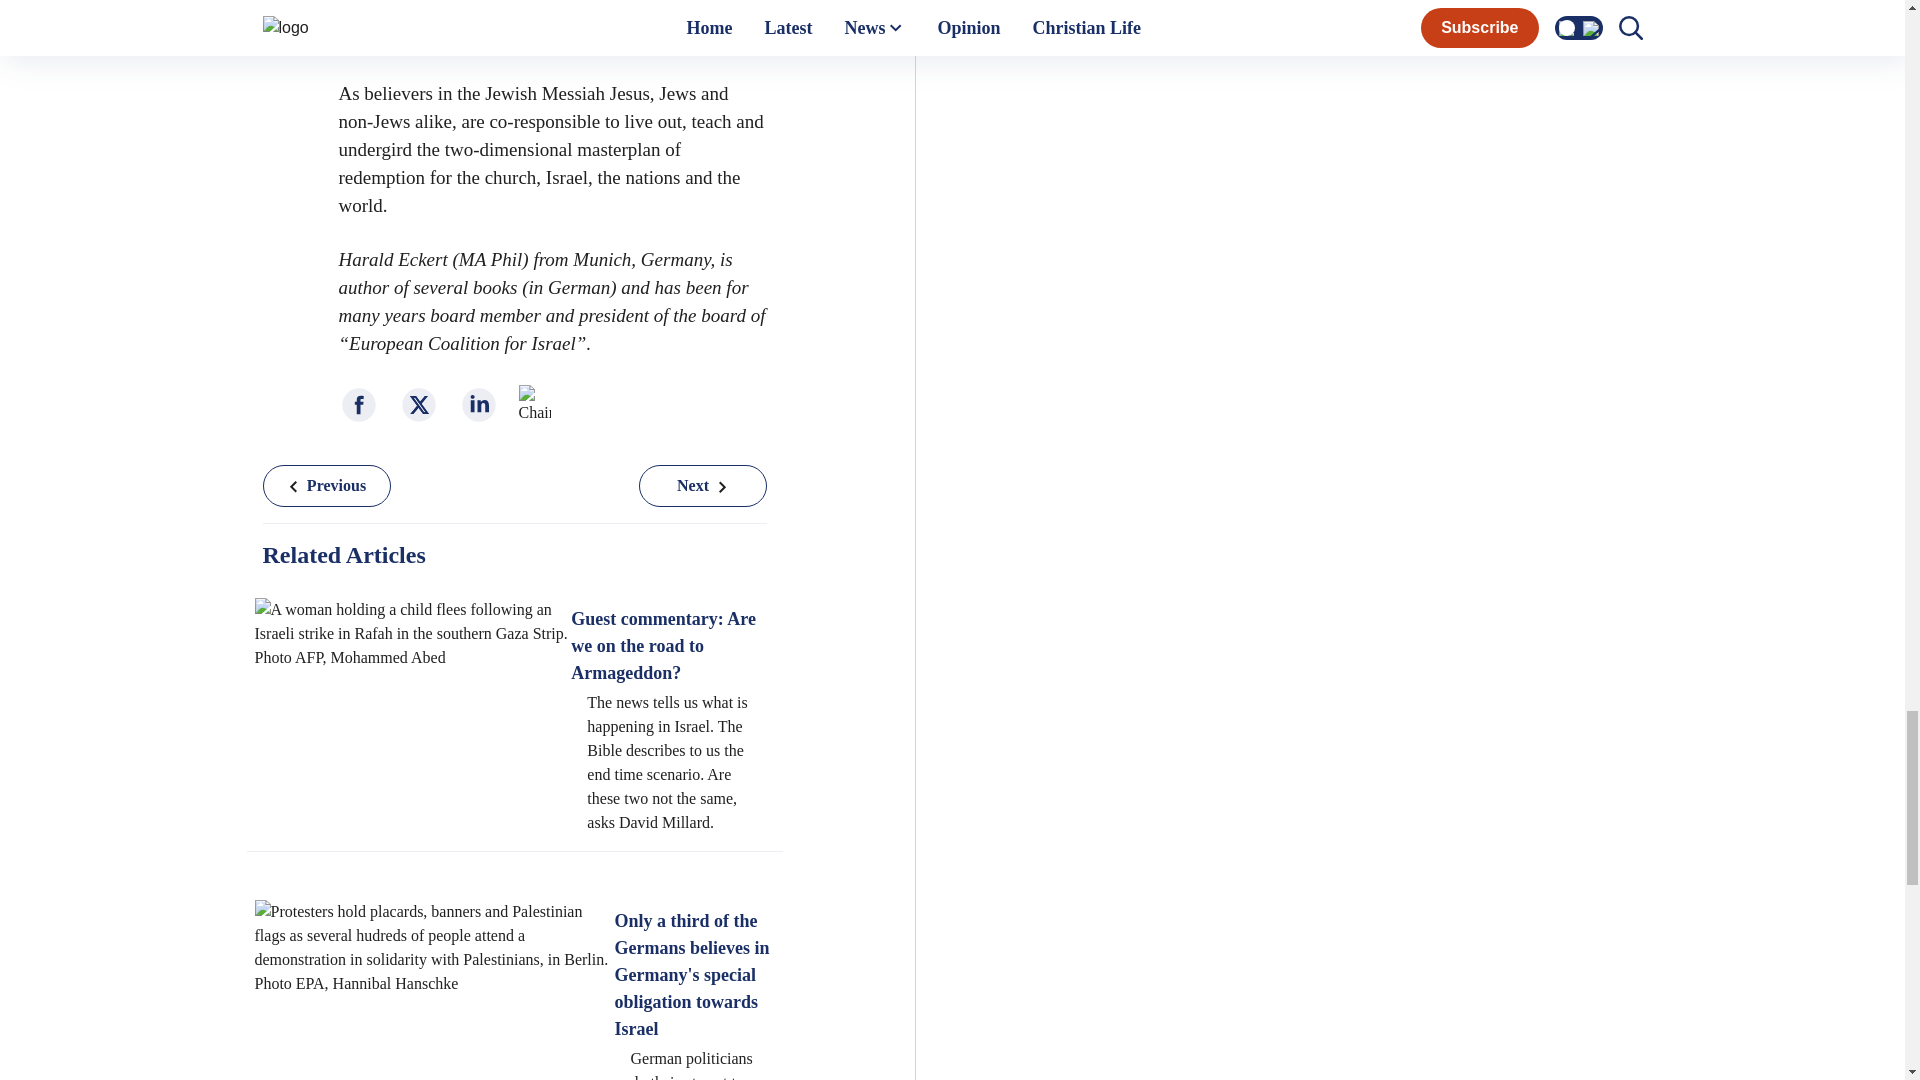 This screenshot has width=1920, height=1080. Describe the element at coordinates (325, 486) in the screenshot. I see `Next` at that location.